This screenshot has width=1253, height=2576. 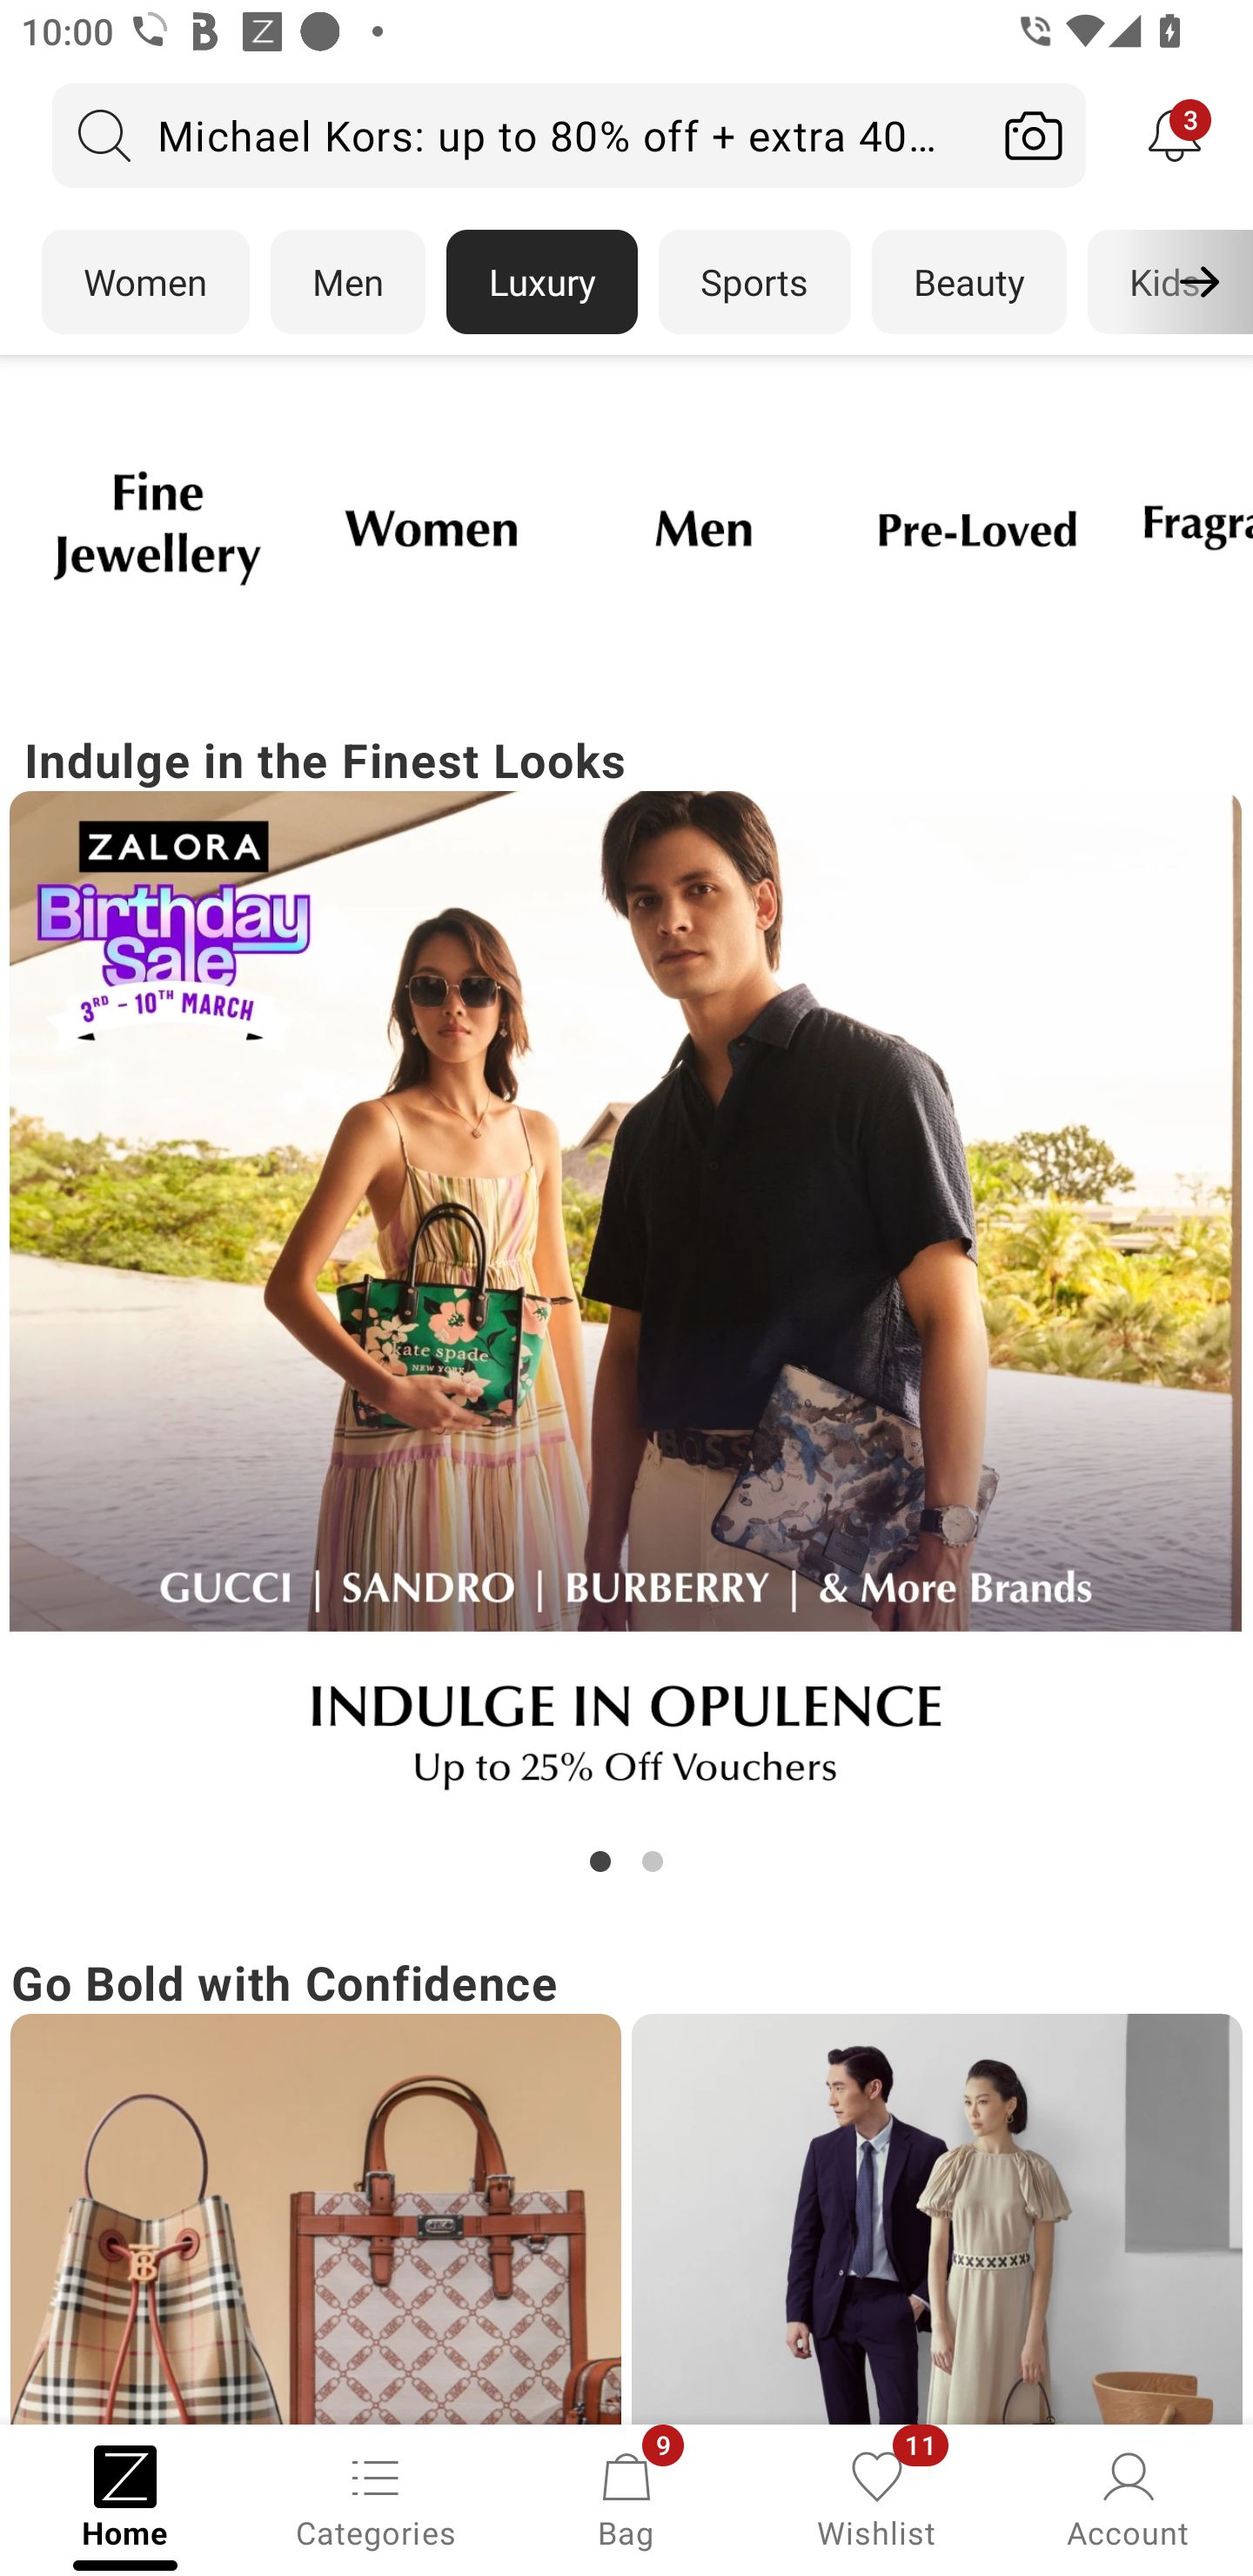 I want to click on Categories, so click(x=376, y=2498).